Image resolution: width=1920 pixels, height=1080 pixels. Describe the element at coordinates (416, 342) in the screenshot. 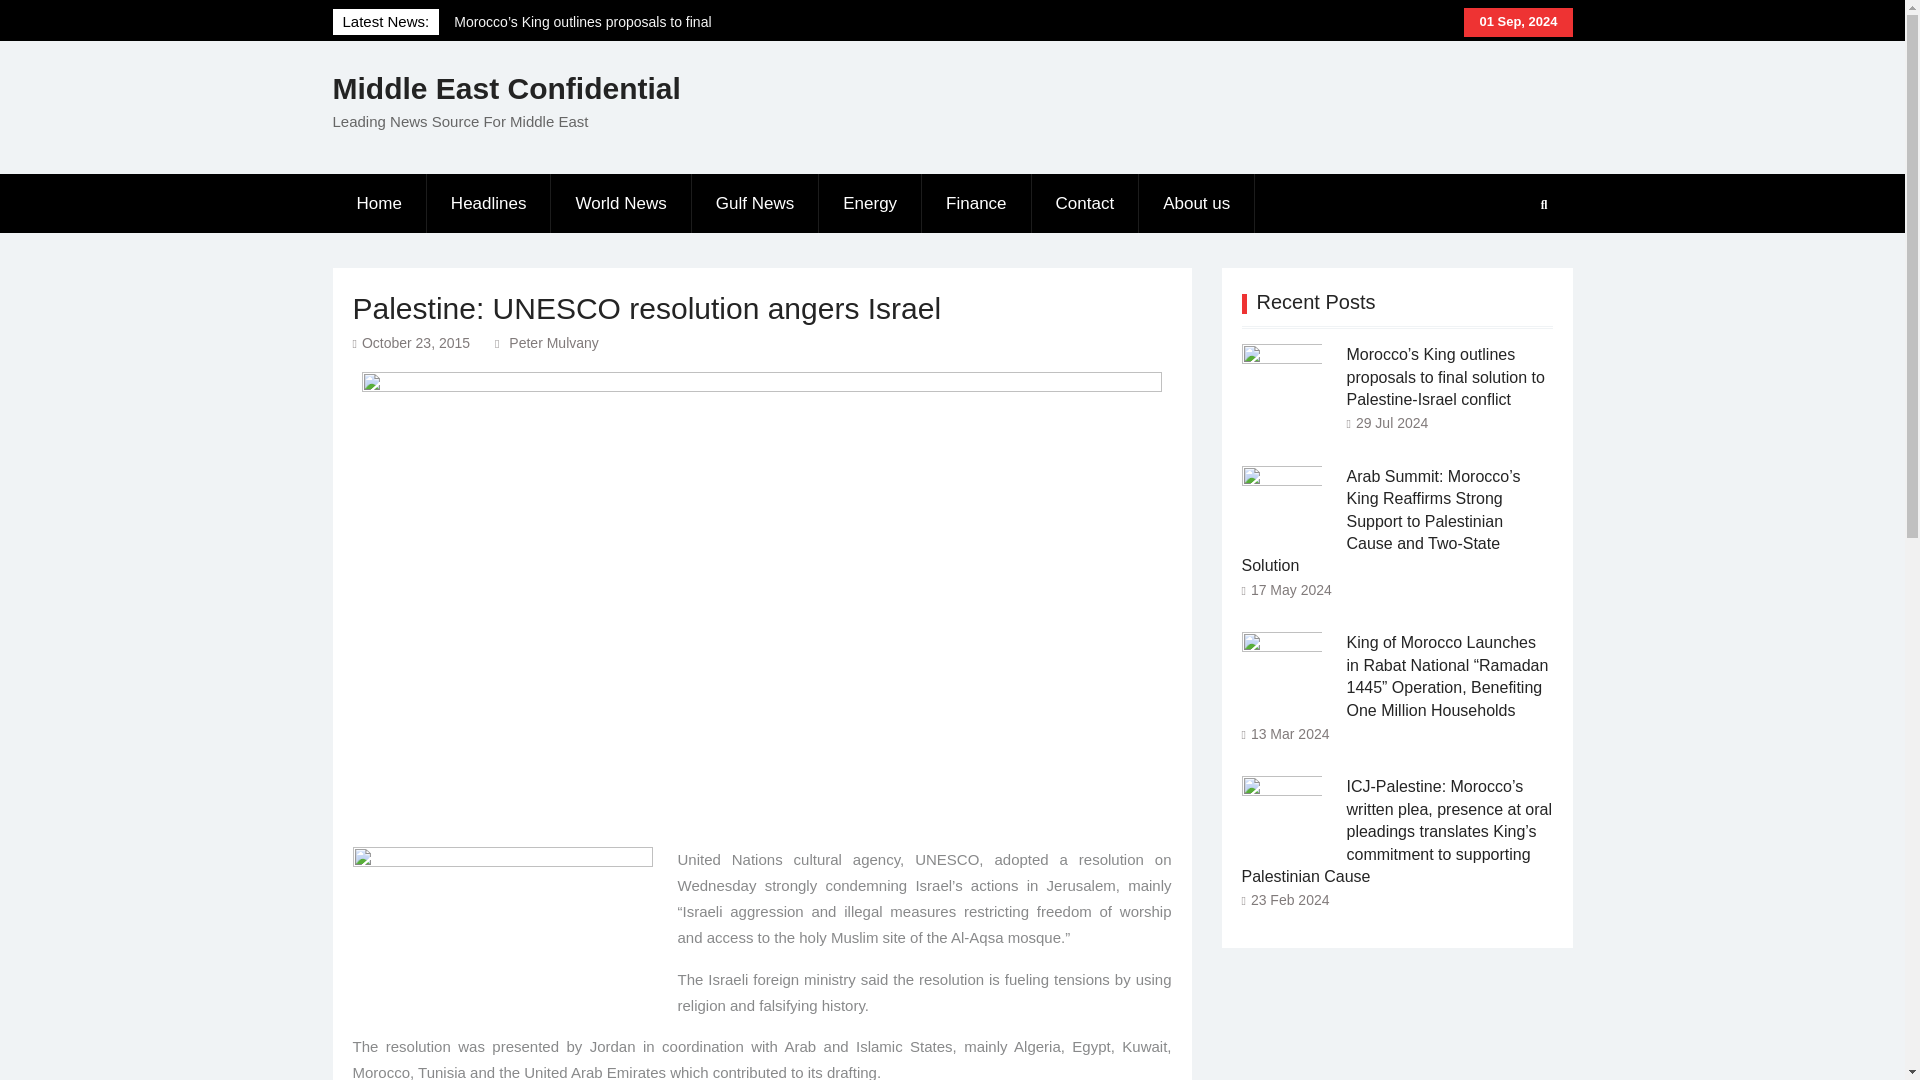

I see `October 23, 2015` at that location.